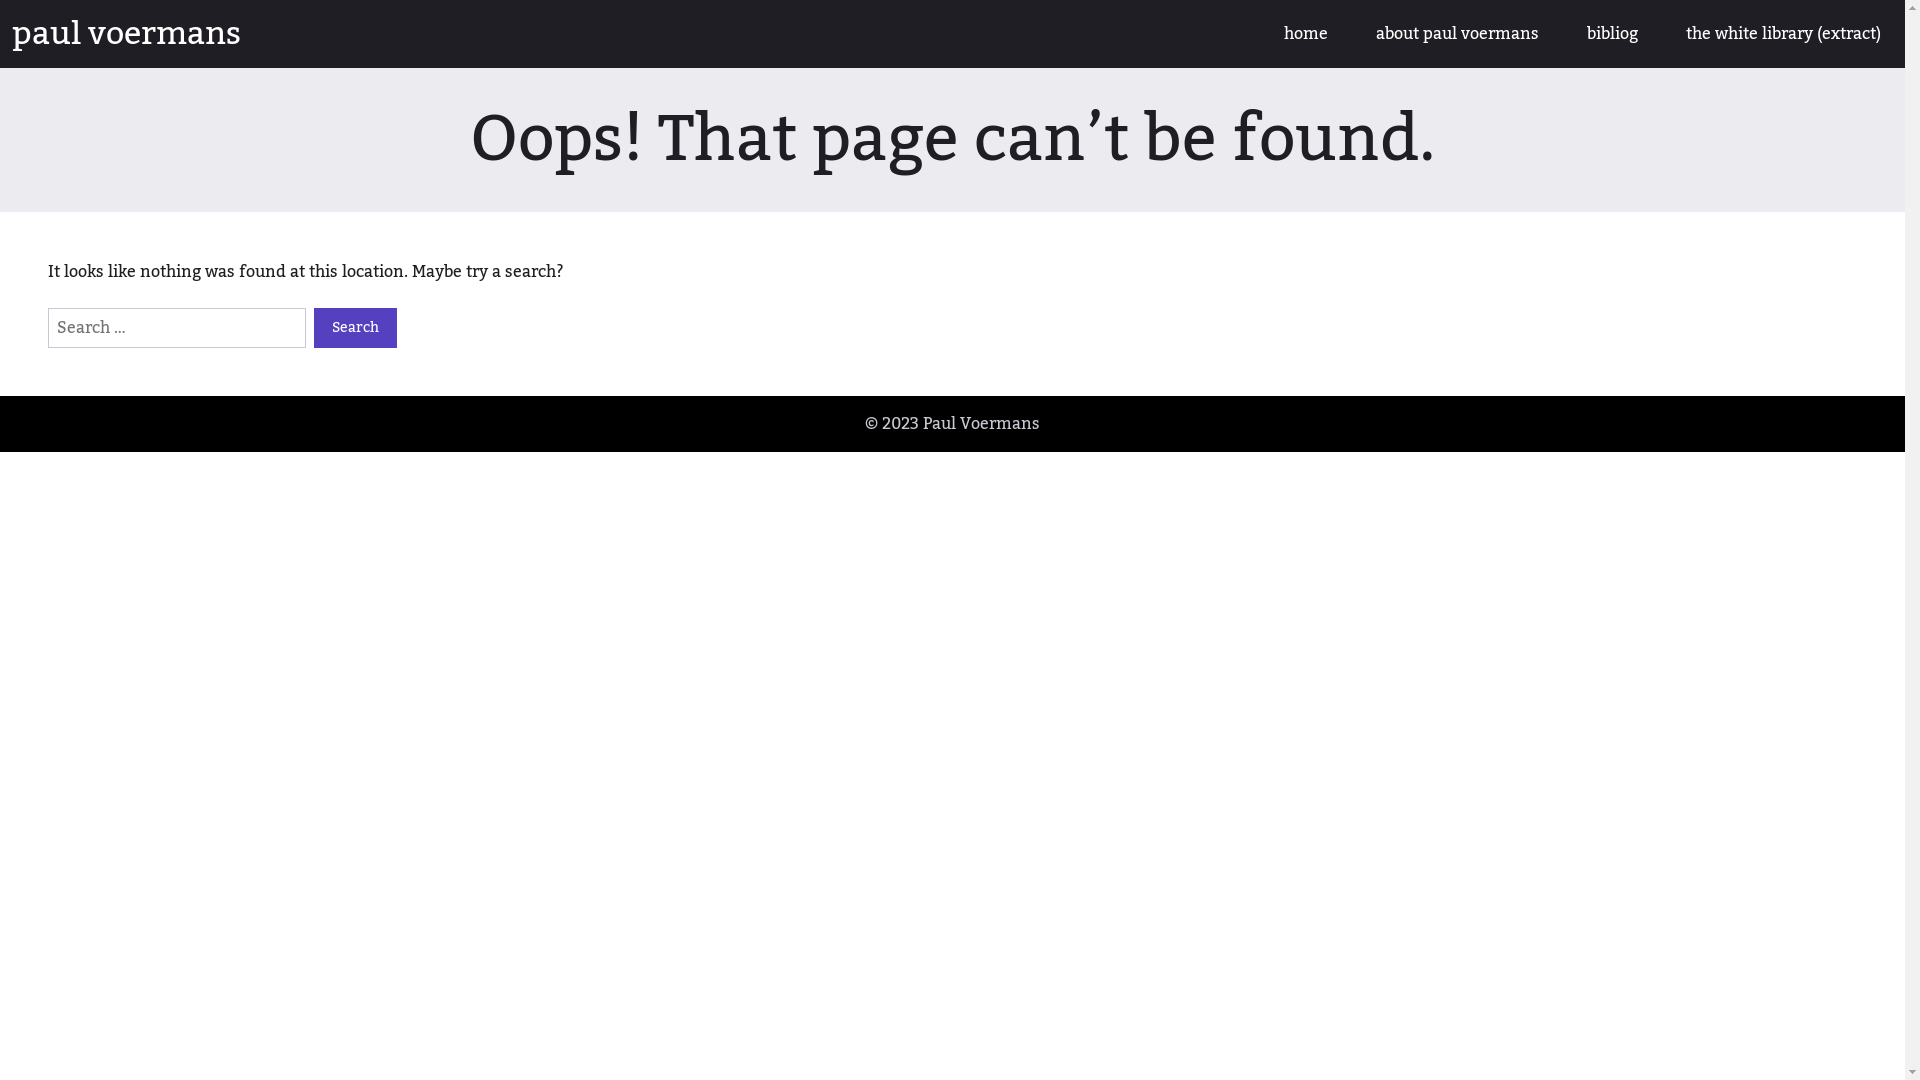 This screenshot has height=1080, width=1920. Describe the element at coordinates (126, 34) in the screenshot. I see `paul voermans` at that location.